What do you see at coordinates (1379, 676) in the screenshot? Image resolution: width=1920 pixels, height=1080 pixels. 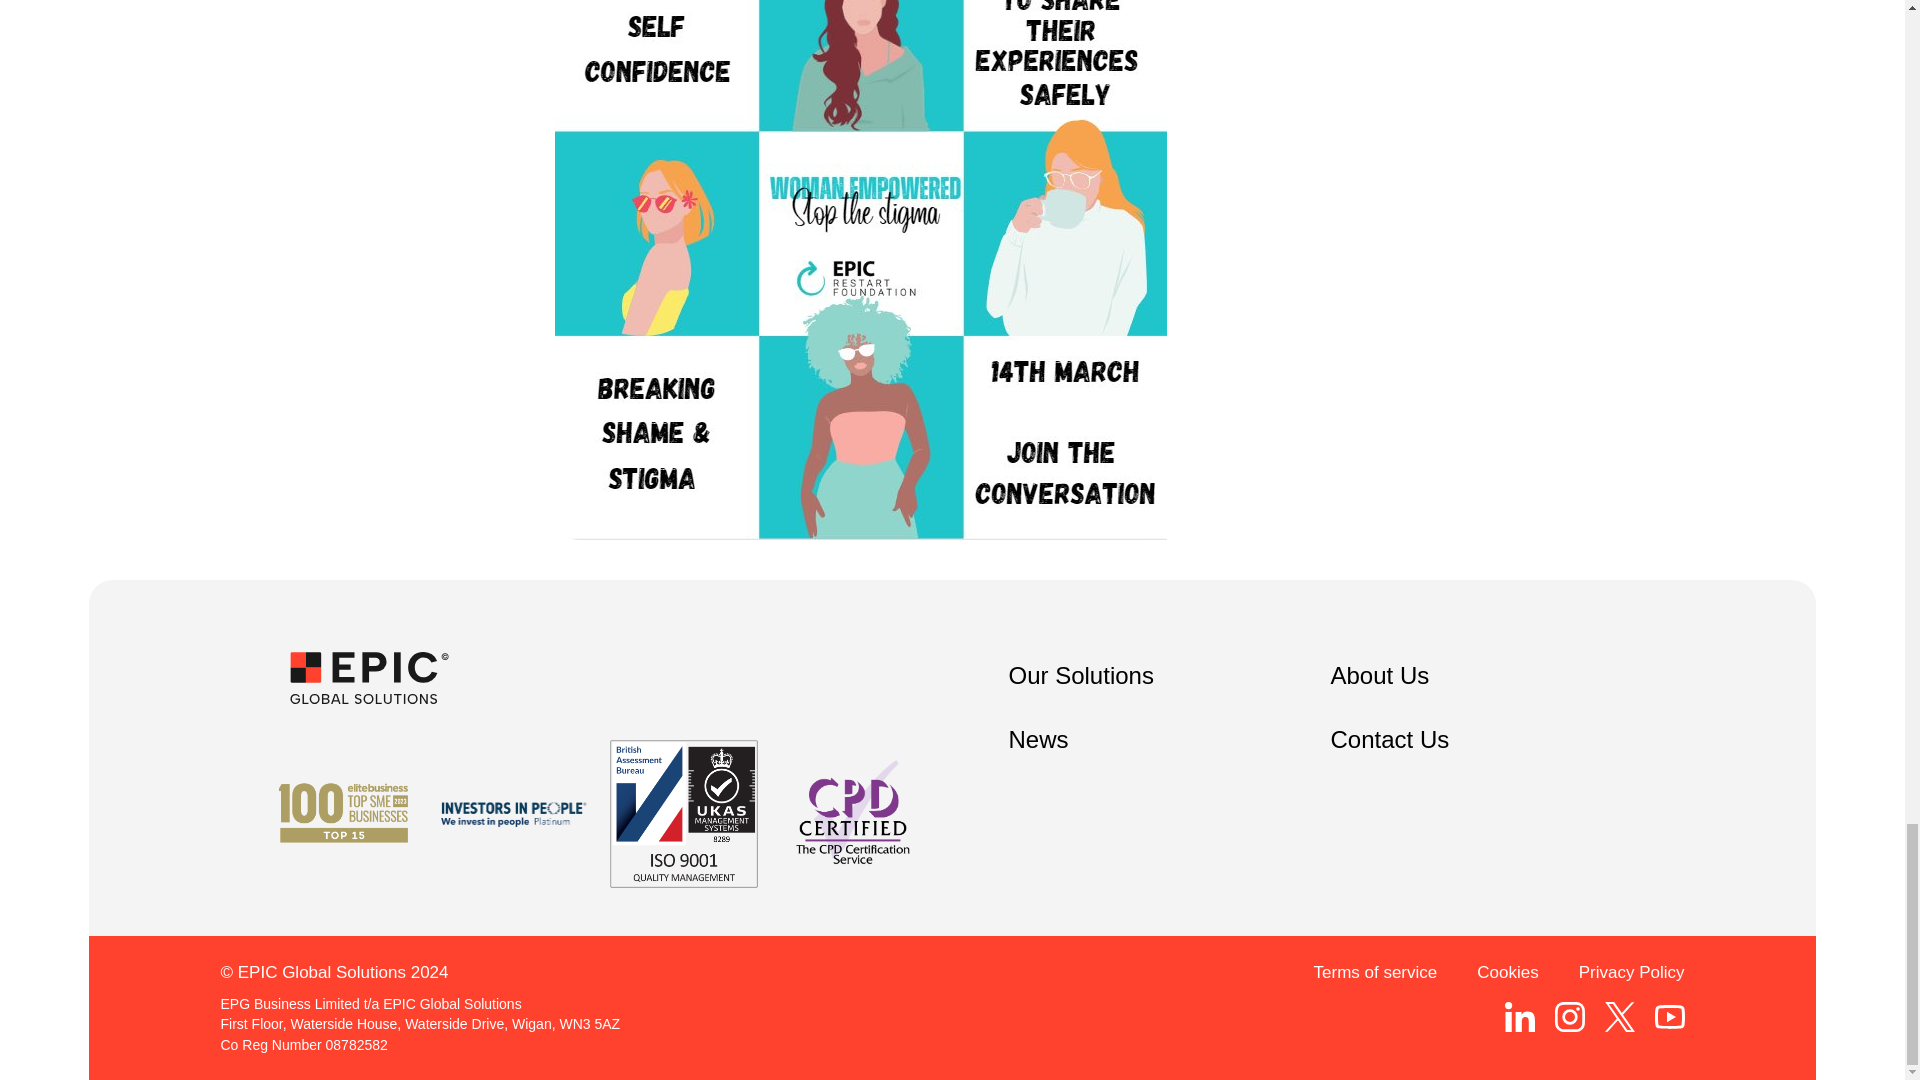 I see `About Us` at bounding box center [1379, 676].